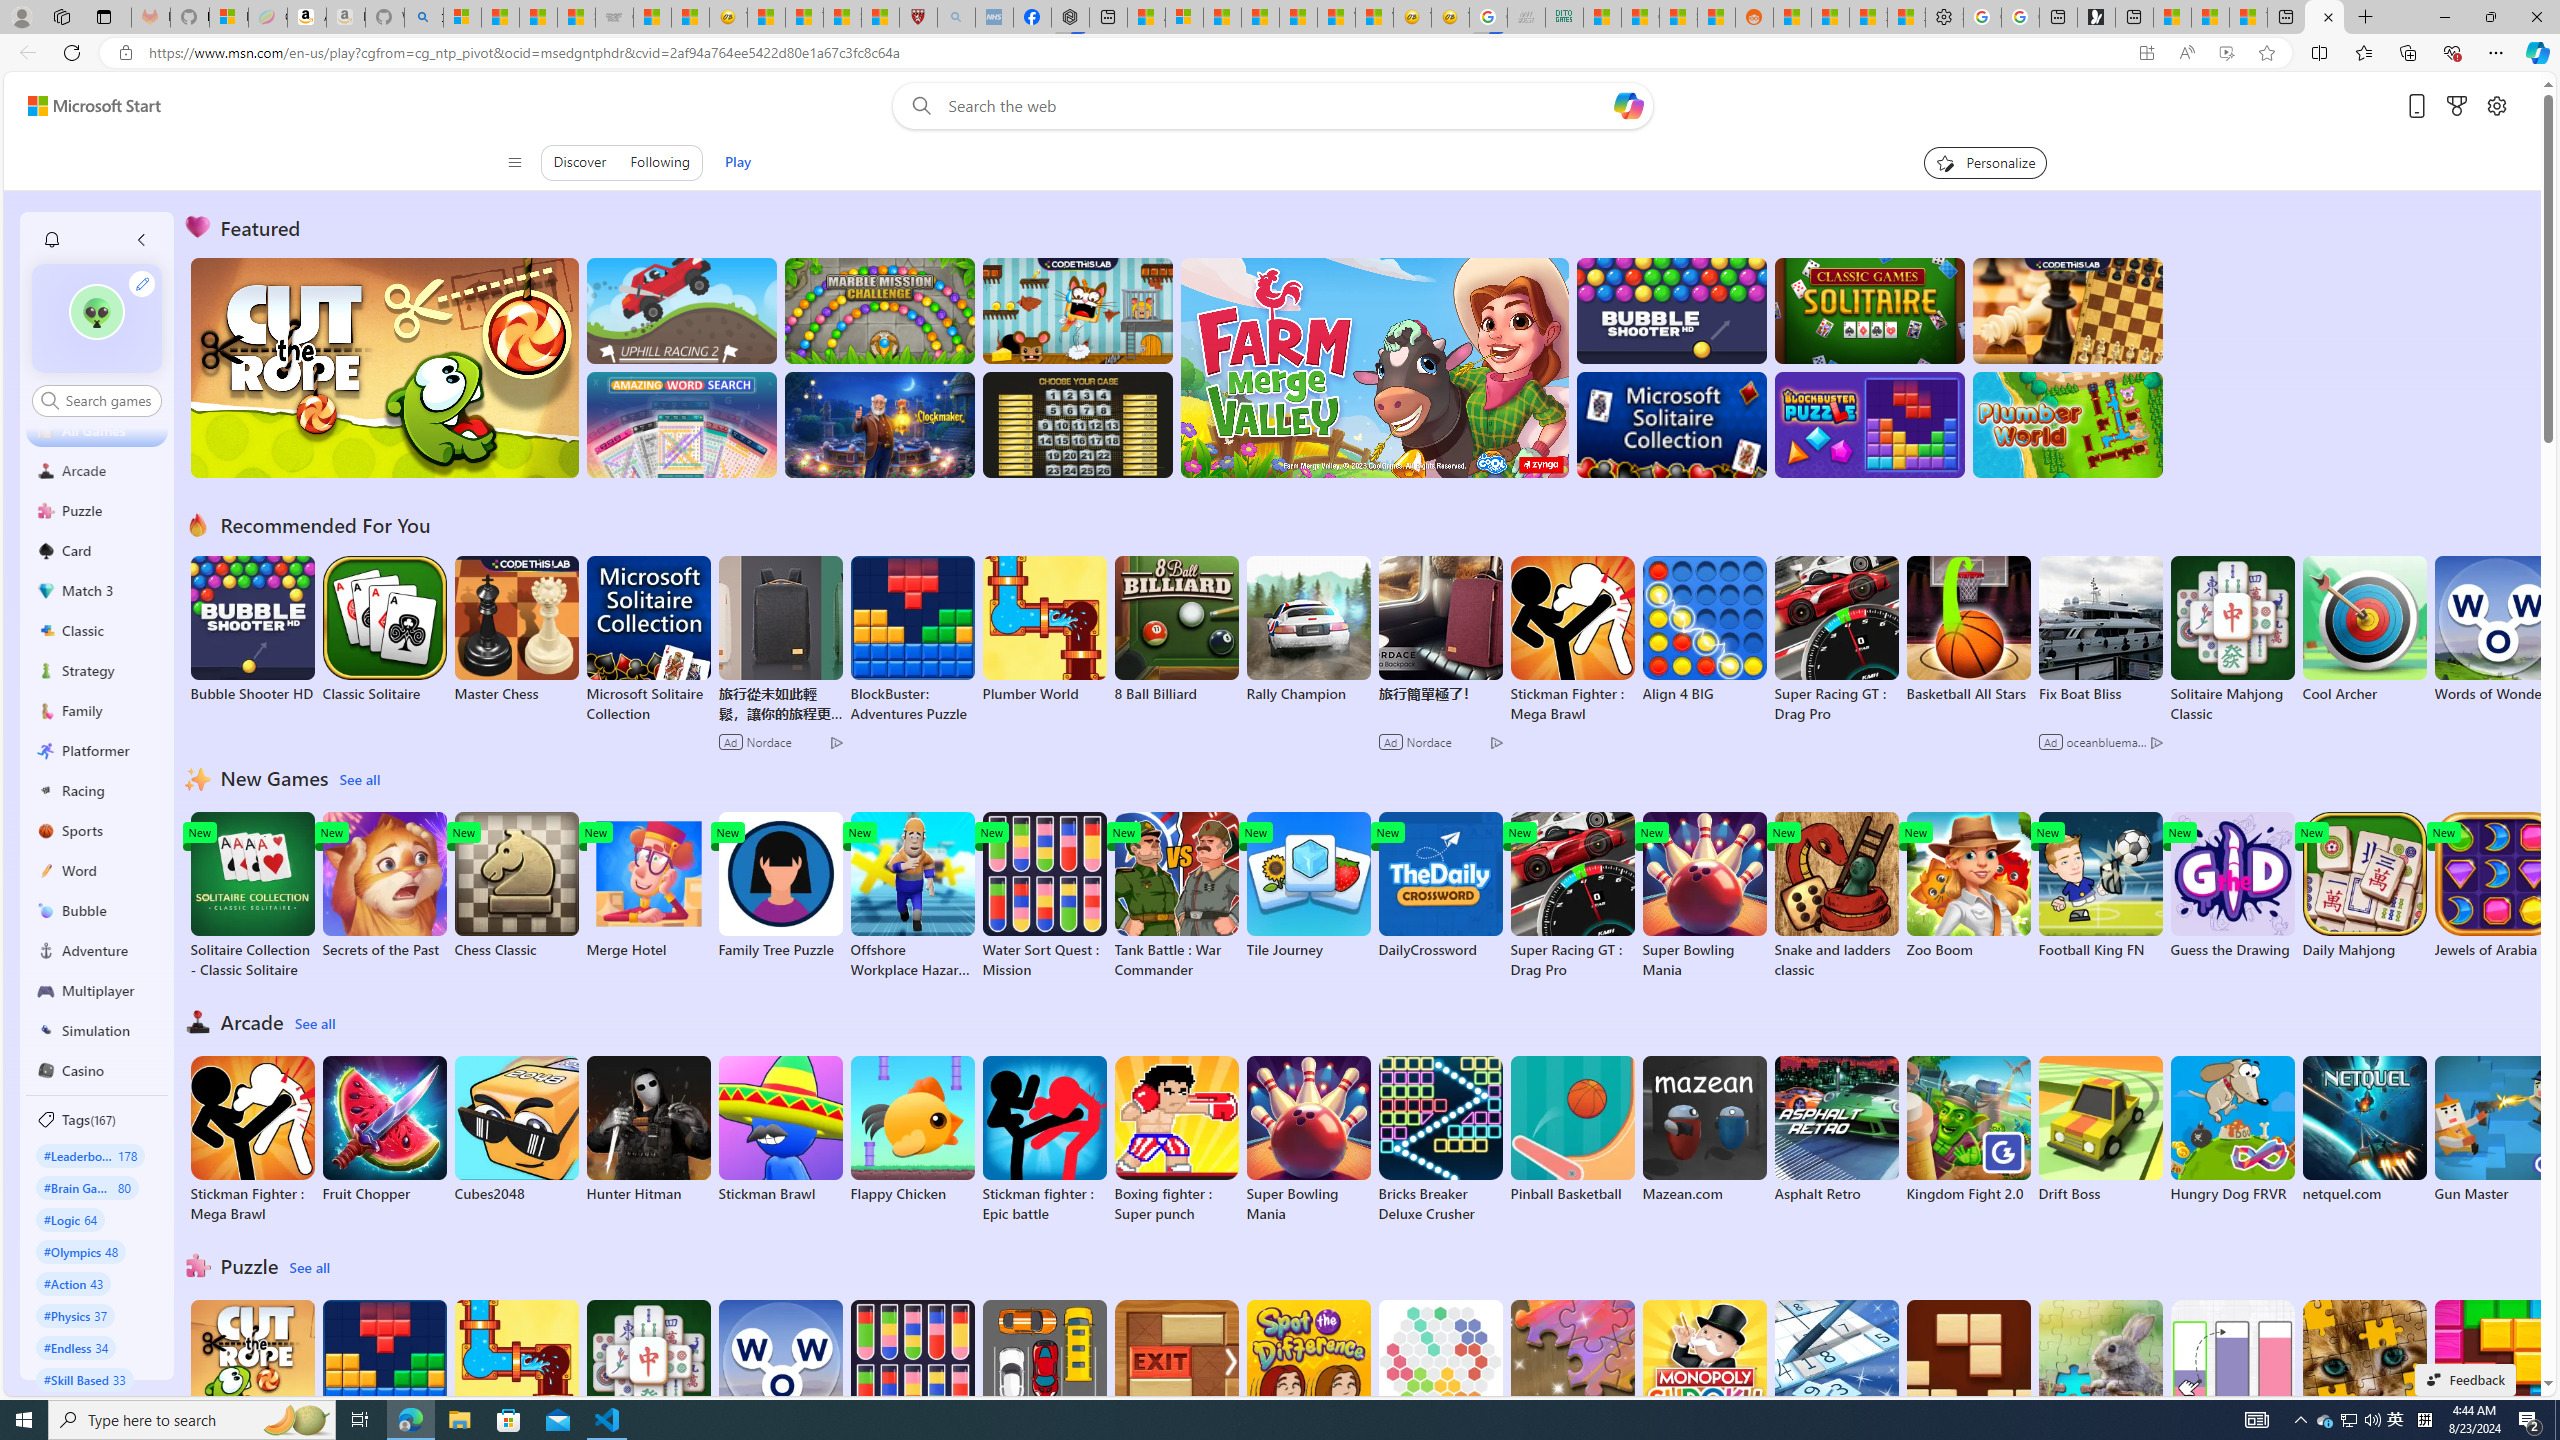 The height and width of the screenshot is (1440, 2560). Describe the element at coordinates (2458, 106) in the screenshot. I see `Microsoft rewards` at that location.